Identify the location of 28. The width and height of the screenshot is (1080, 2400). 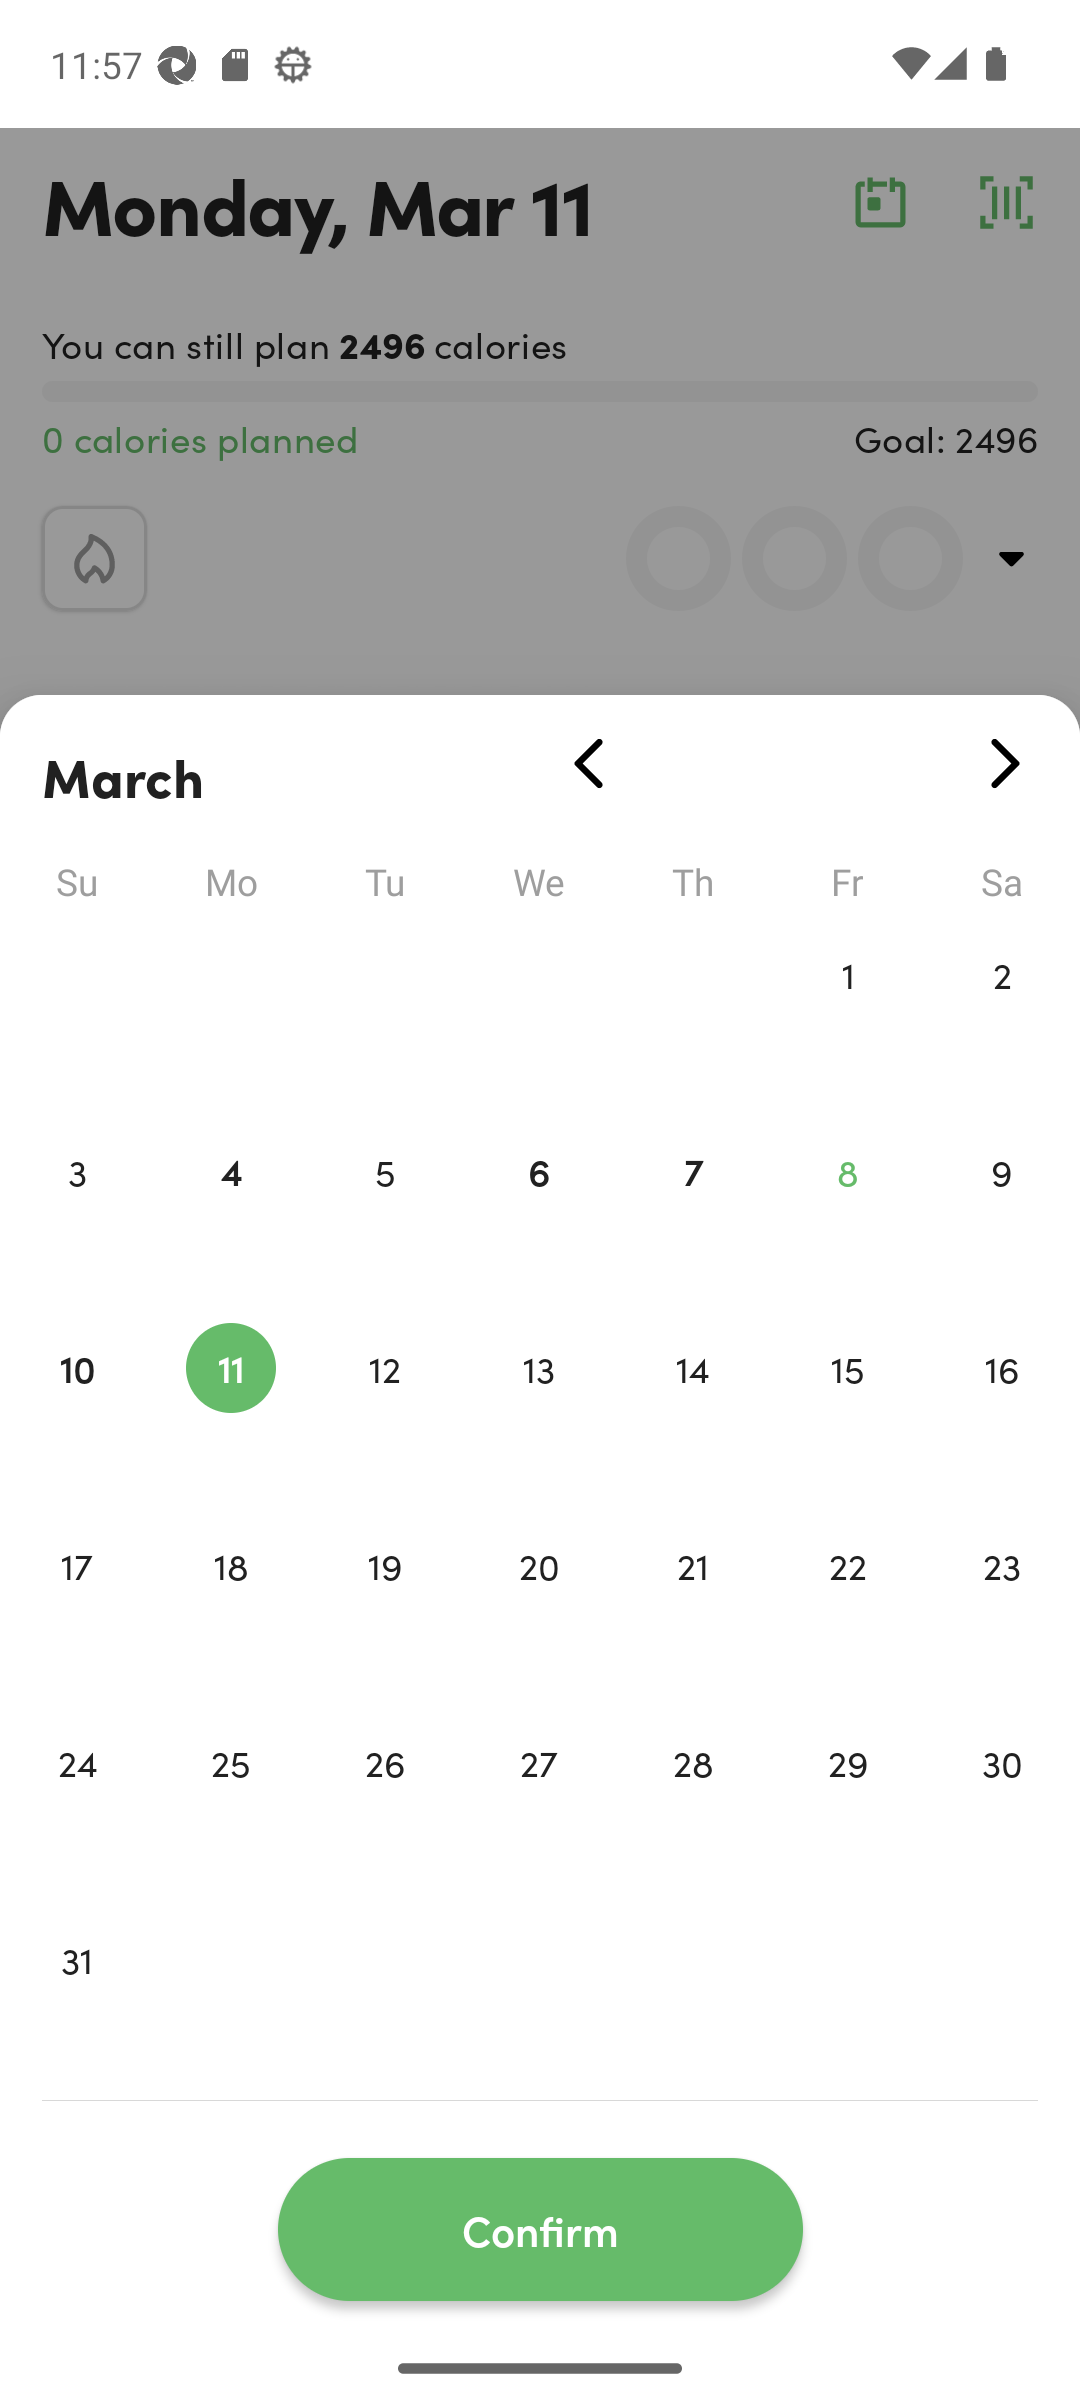
(693, 1804).